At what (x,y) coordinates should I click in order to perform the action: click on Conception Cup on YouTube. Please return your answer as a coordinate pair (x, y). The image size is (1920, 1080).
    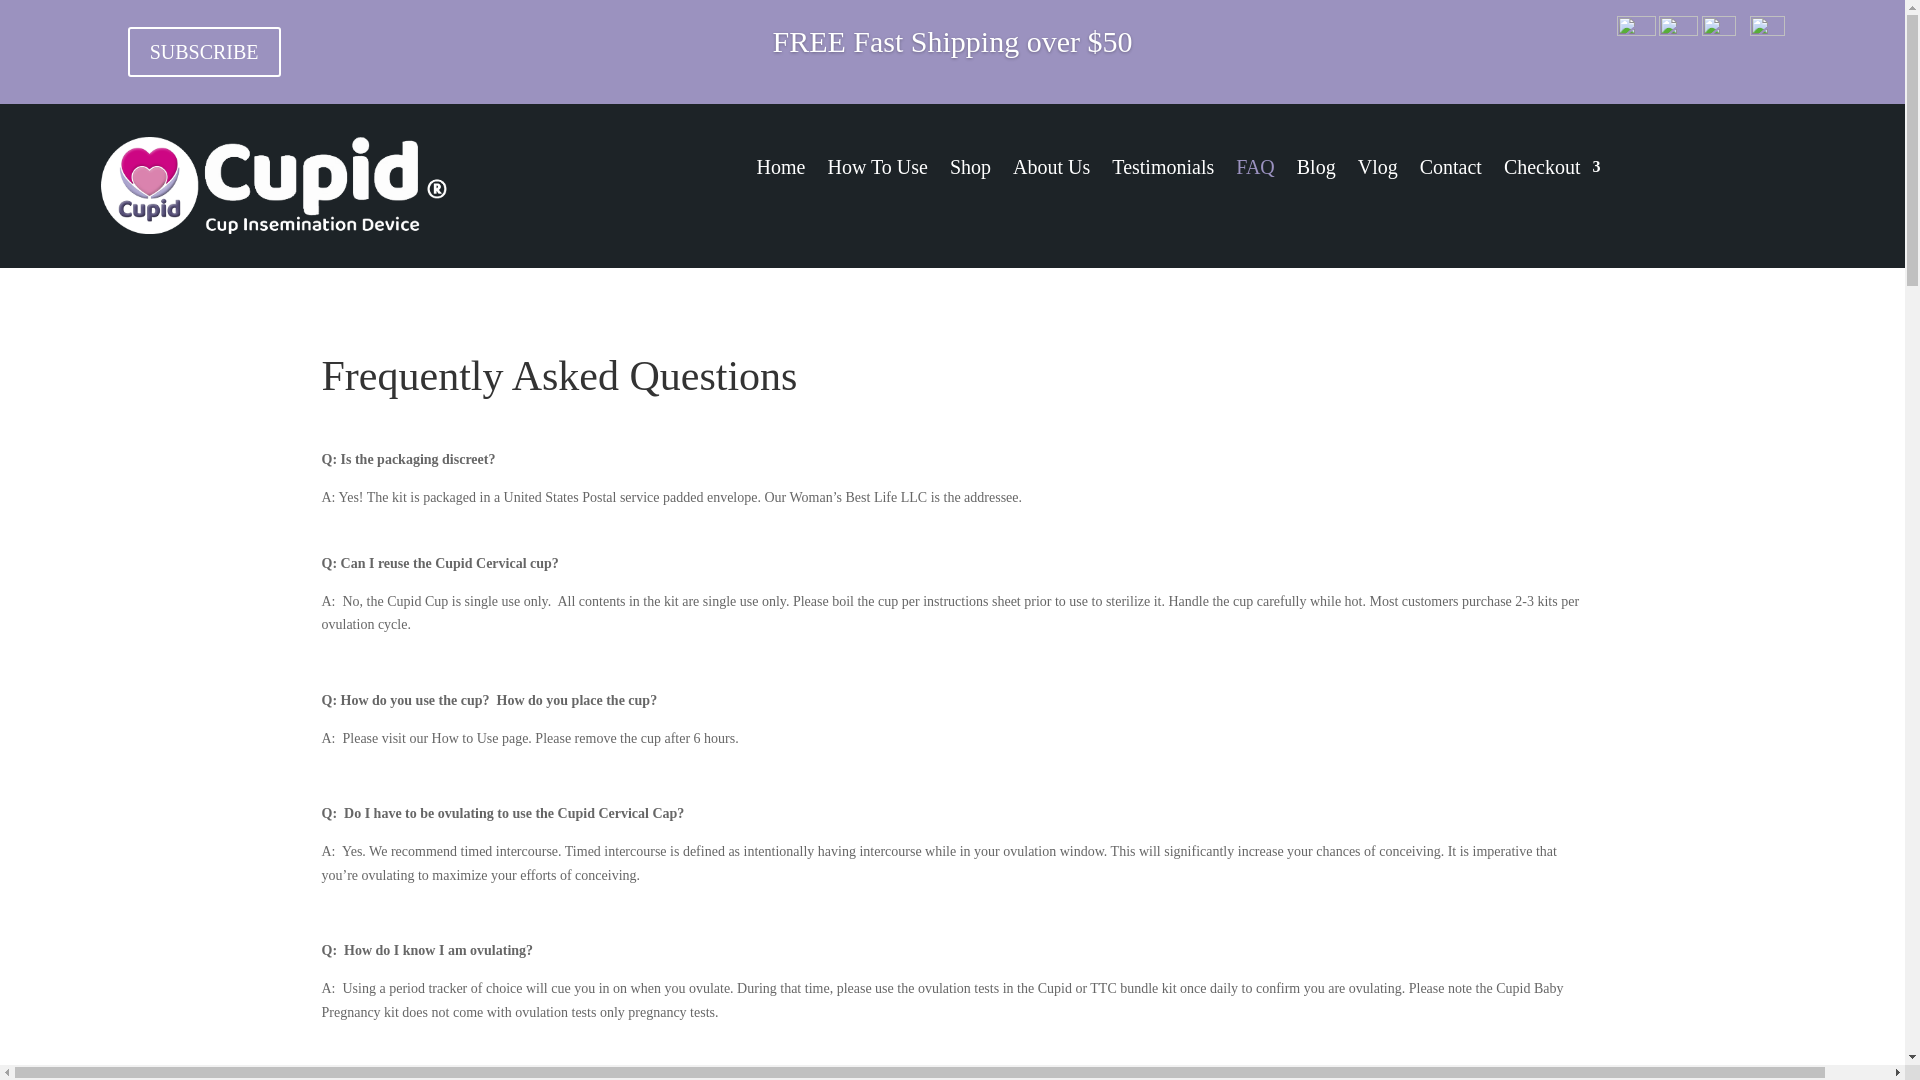
    Looking at the image, I should click on (1718, 30).